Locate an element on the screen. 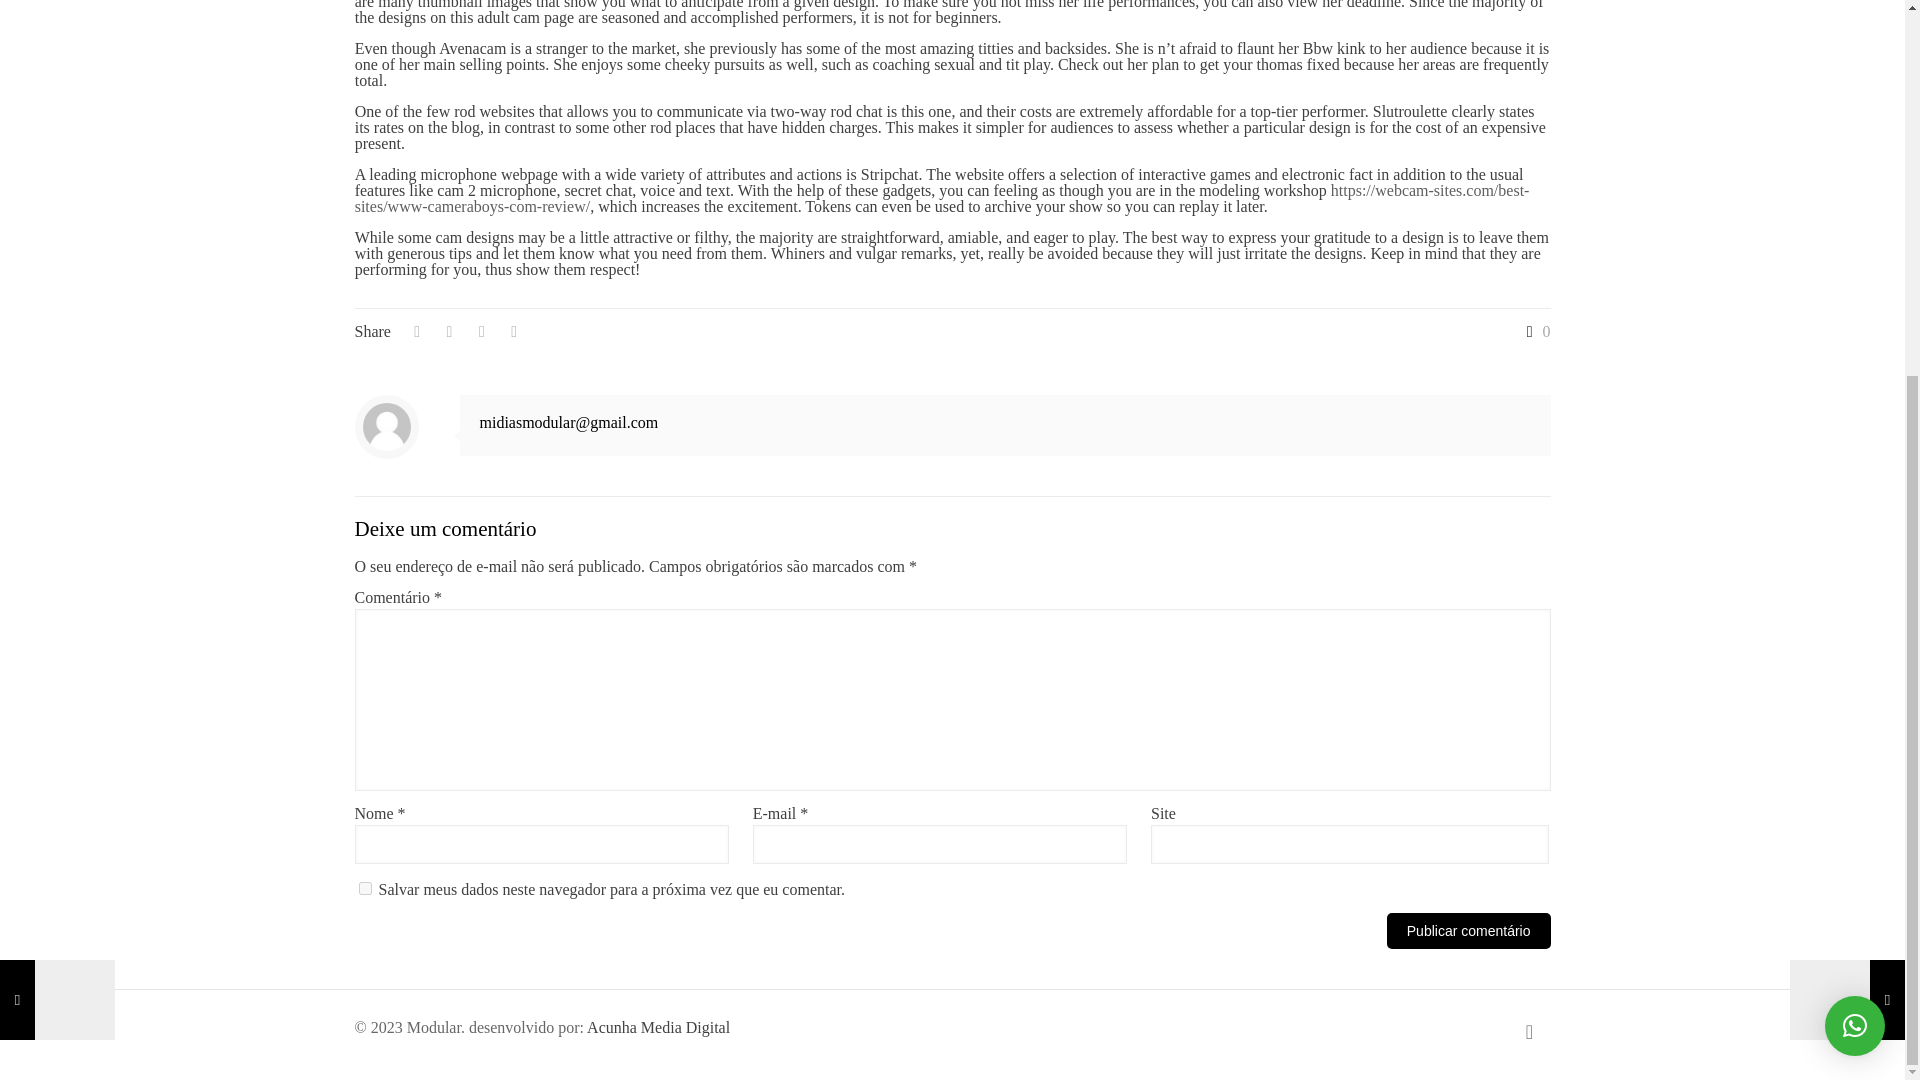 The image size is (1920, 1080). 0 is located at coordinates (1534, 332).